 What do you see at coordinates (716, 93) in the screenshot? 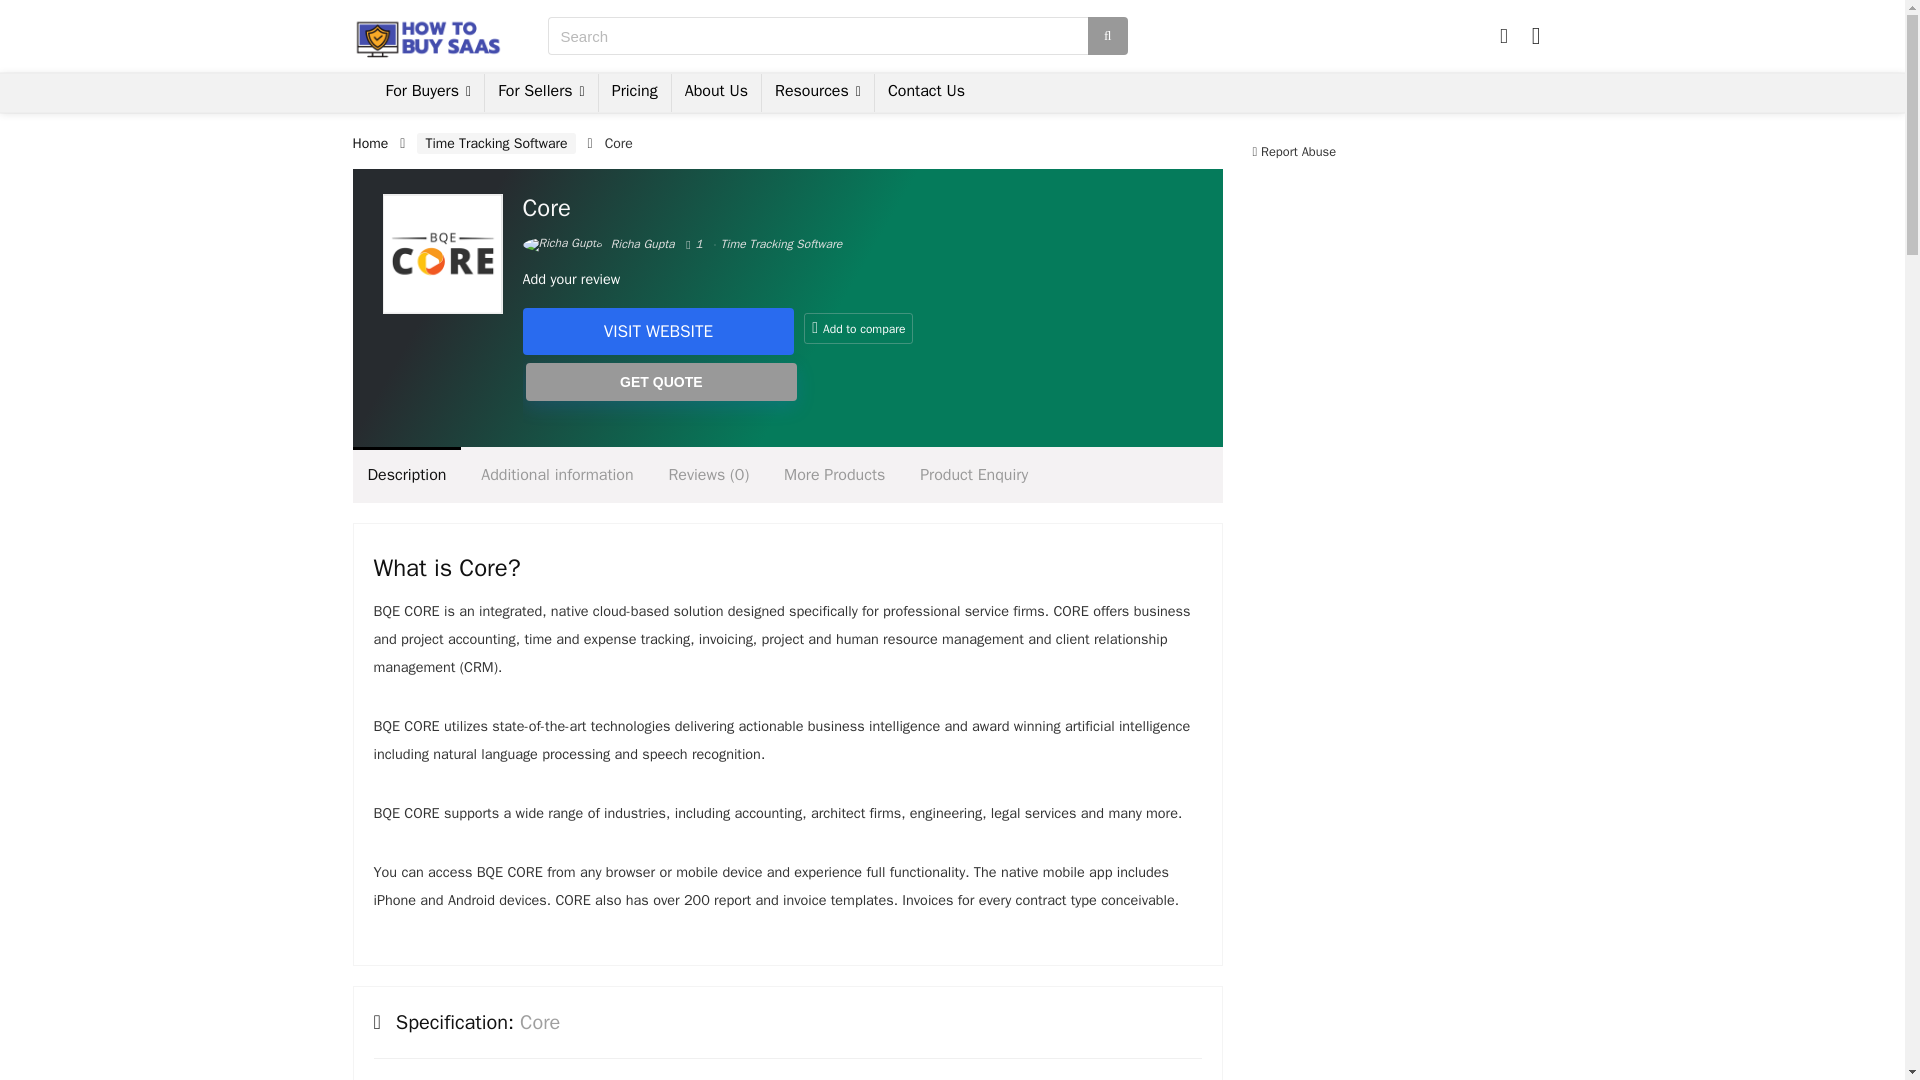
I see `About Us` at bounding box center [716, 93].